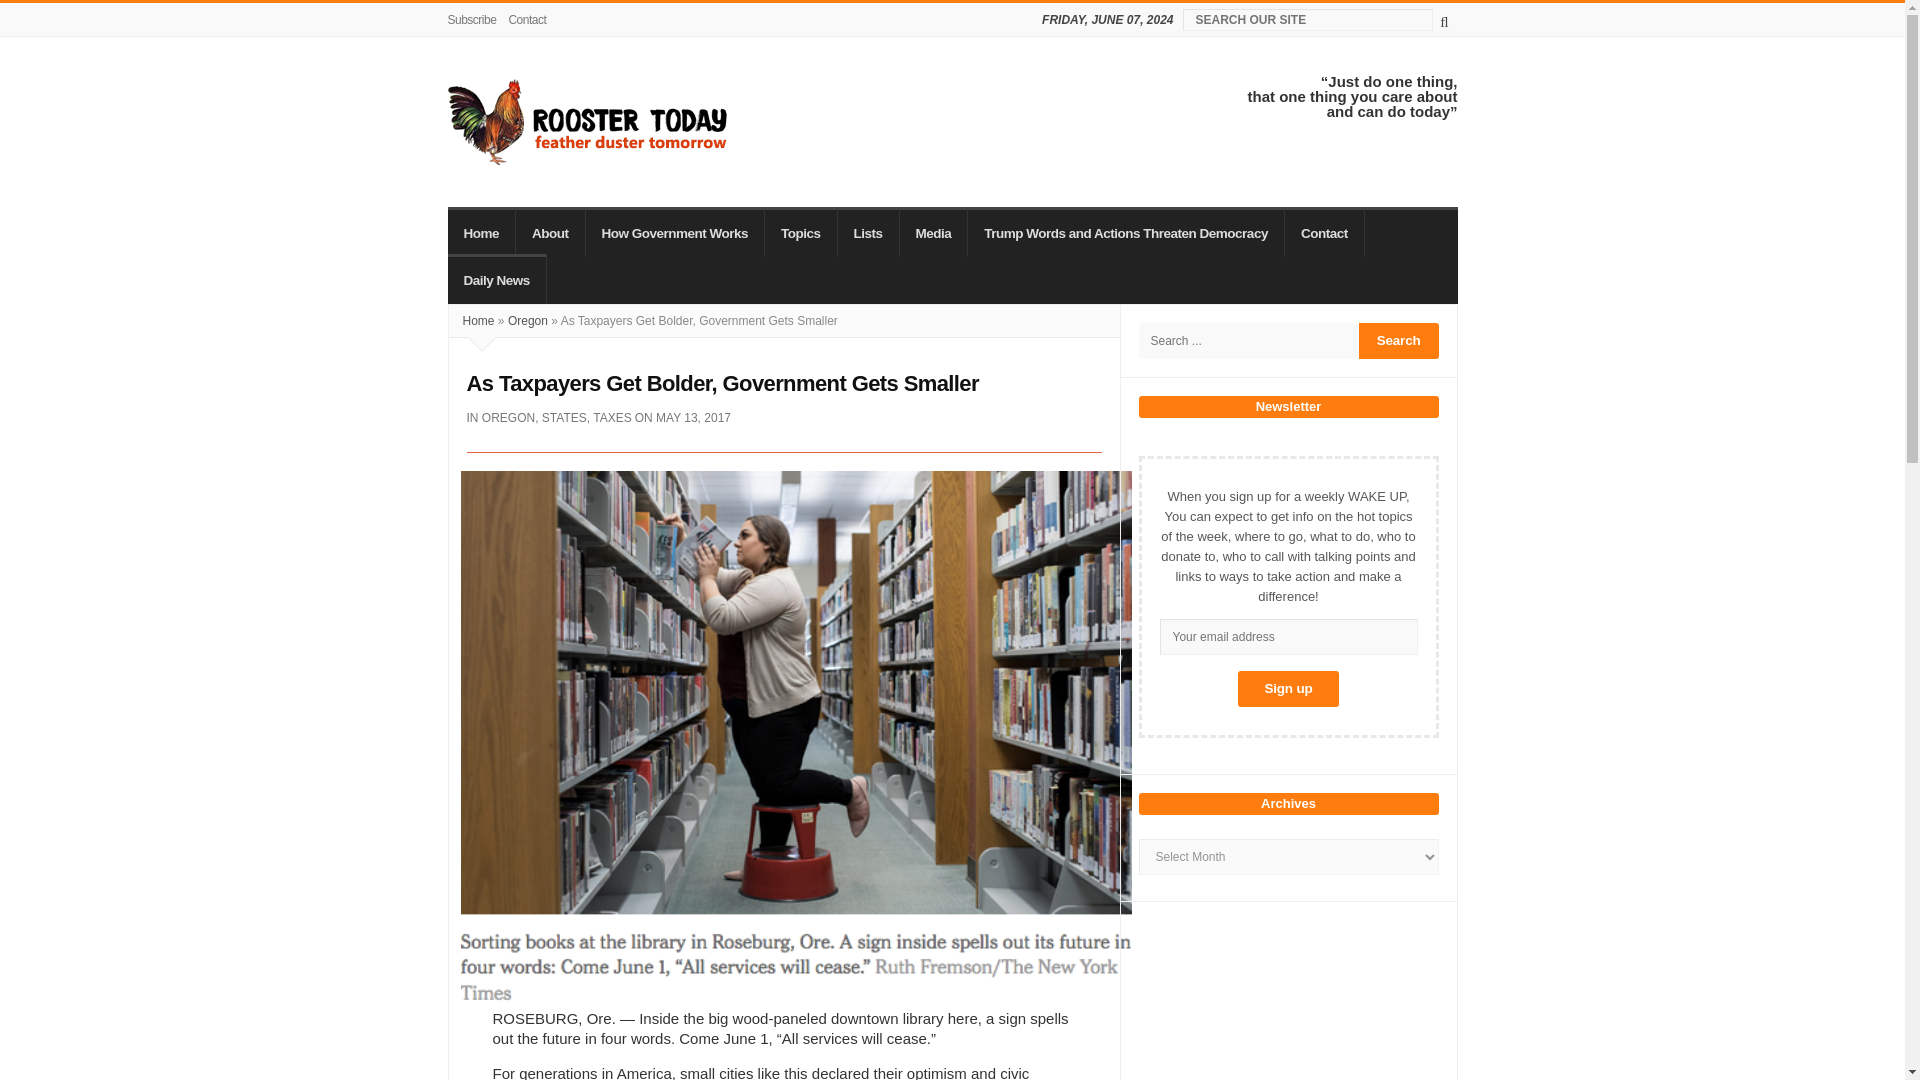 The height and width of the screenshot is (1080, 1920). What do you see at coordinates (482, 232) in the screenshot?
I see `Home` at bounding box center [482, 232].